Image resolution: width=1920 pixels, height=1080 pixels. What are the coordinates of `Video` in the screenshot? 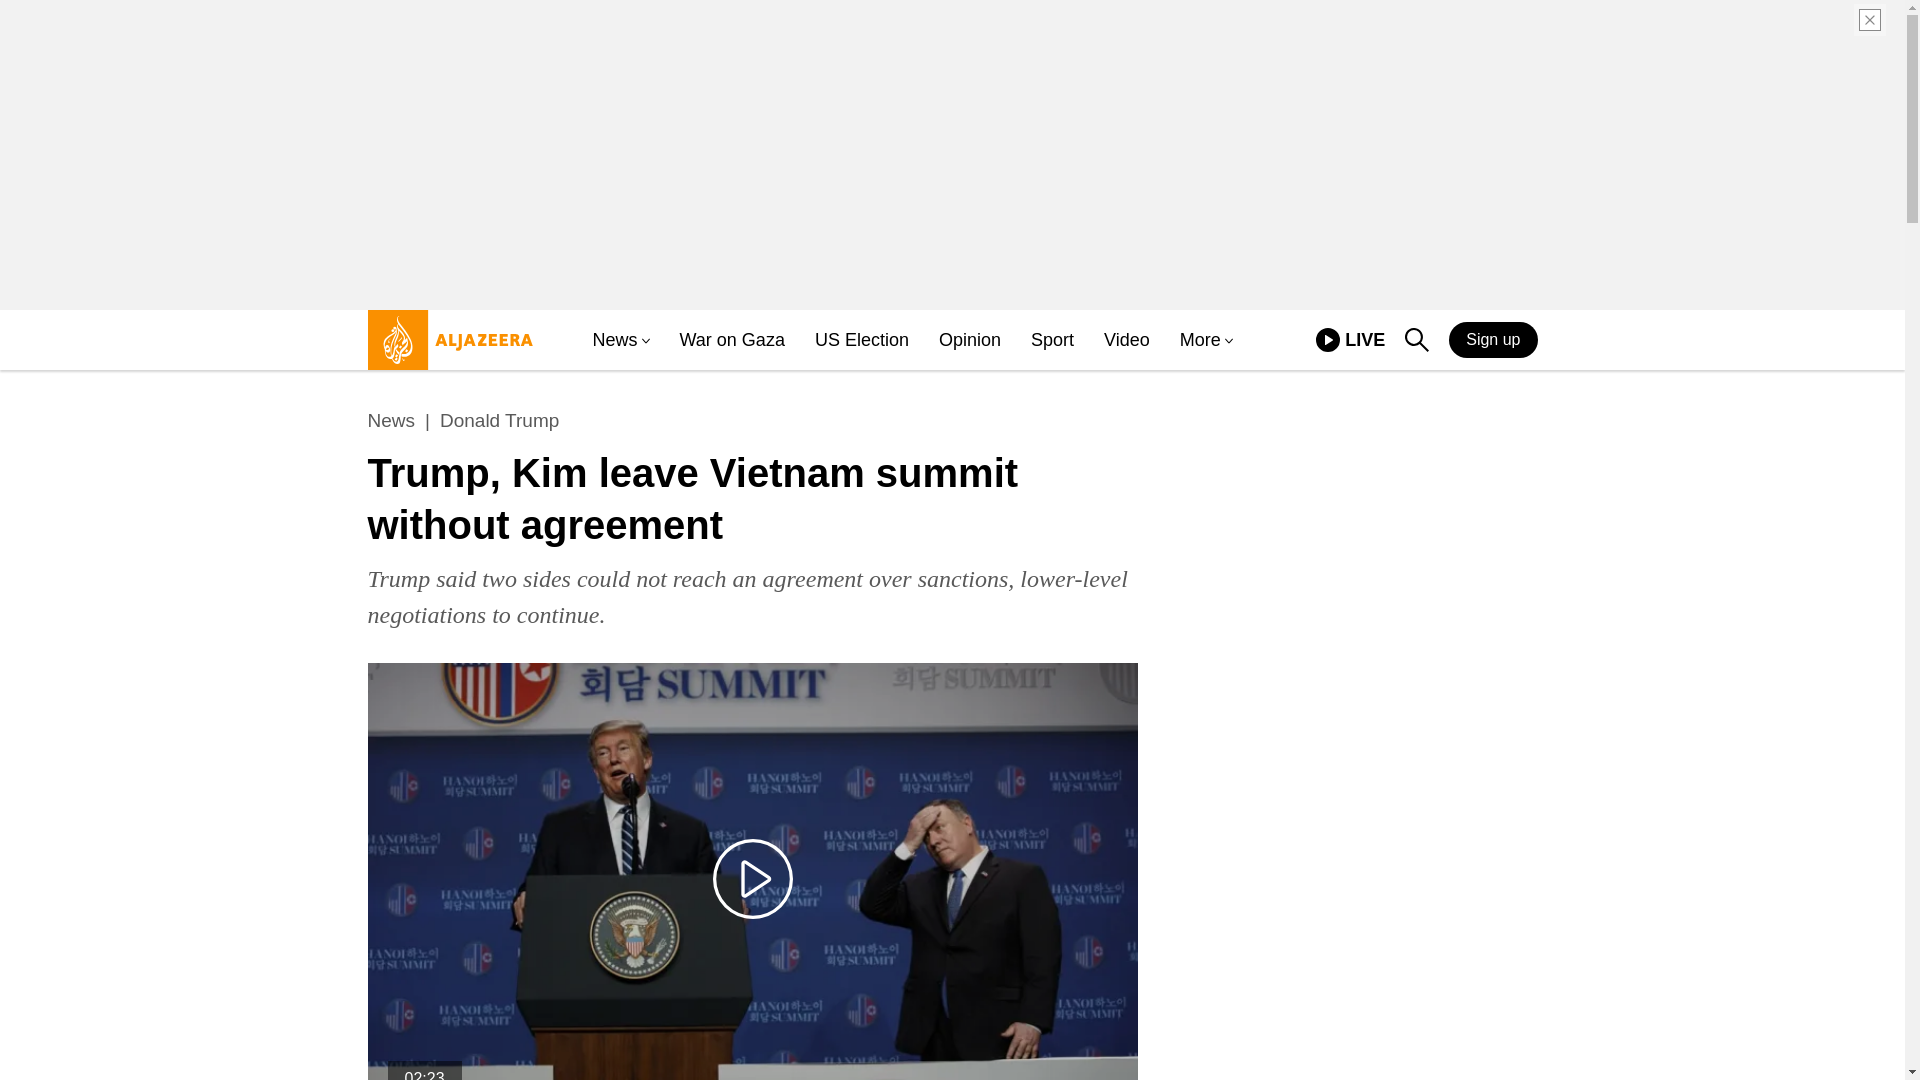 It's located at (1350, 340).